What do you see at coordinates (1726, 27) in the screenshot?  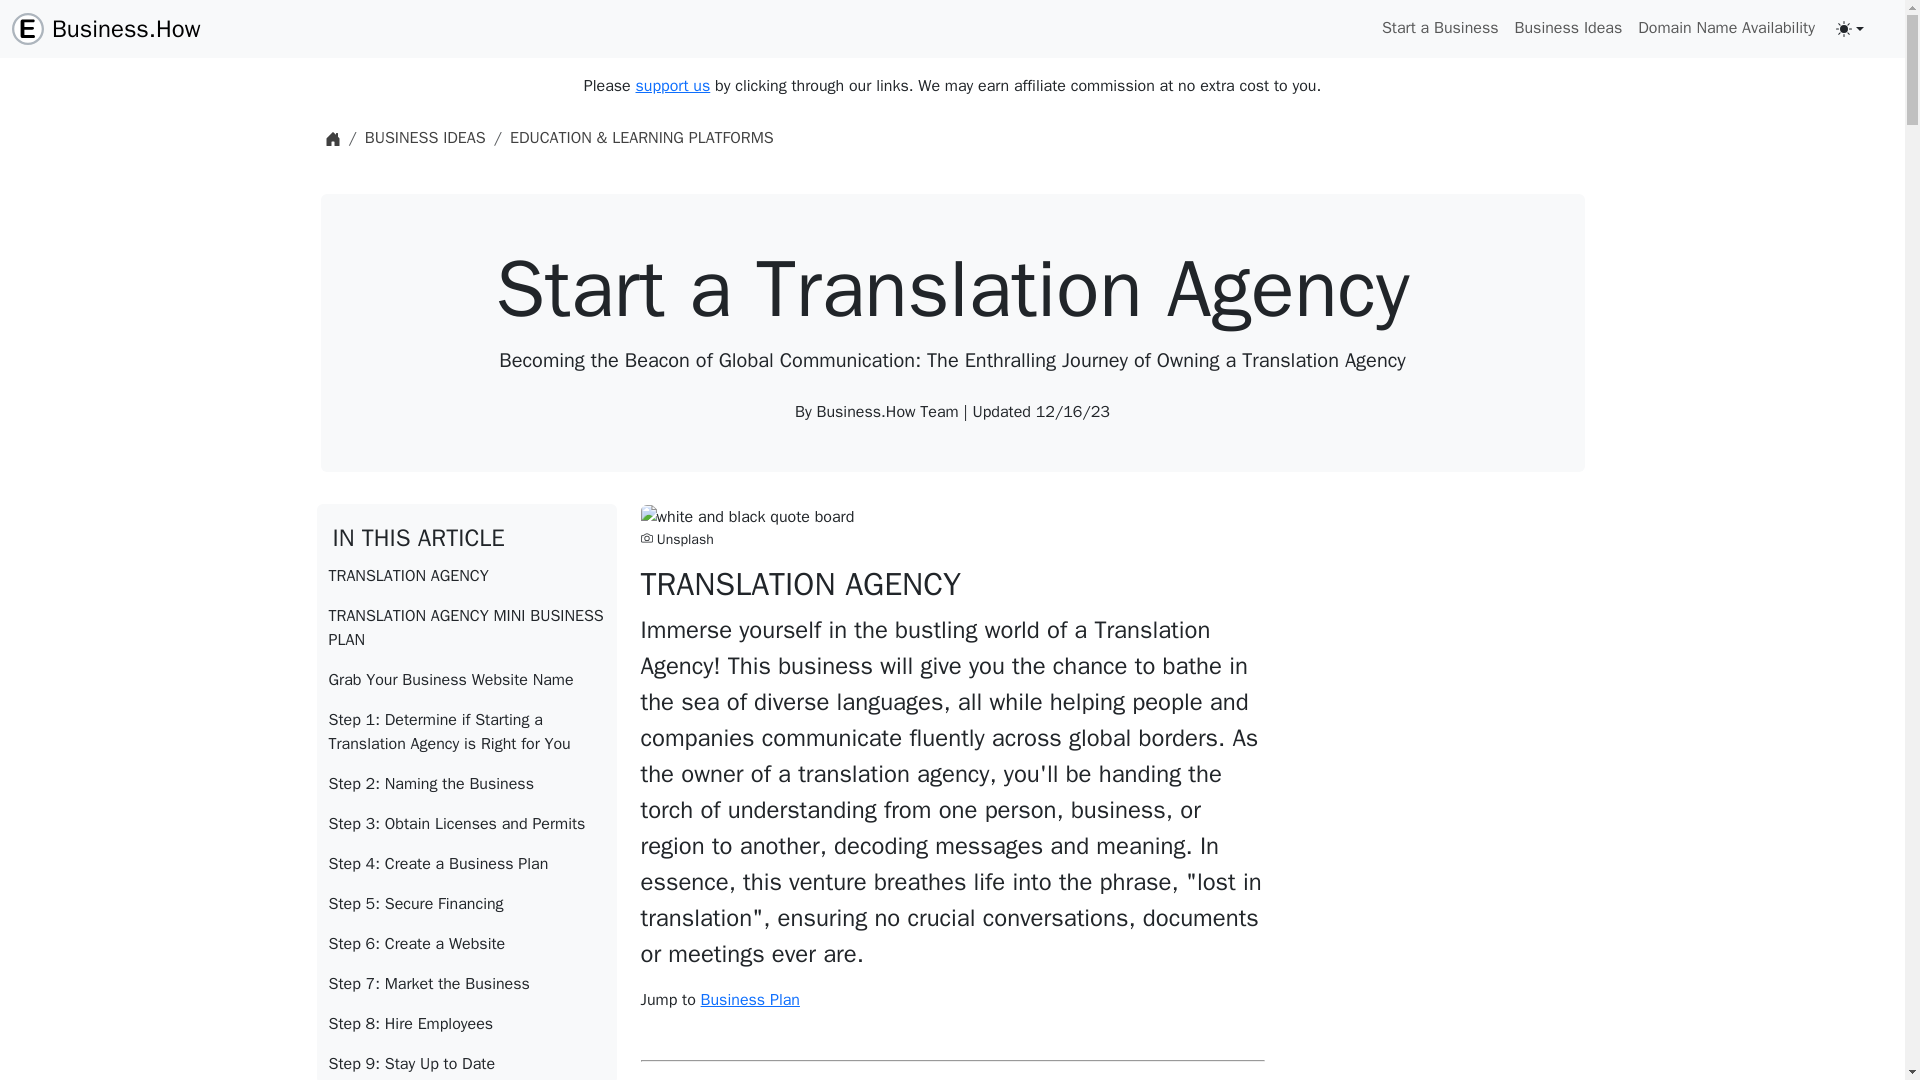 I see `Domain Name Availability` at bounding box center [1726, 27].